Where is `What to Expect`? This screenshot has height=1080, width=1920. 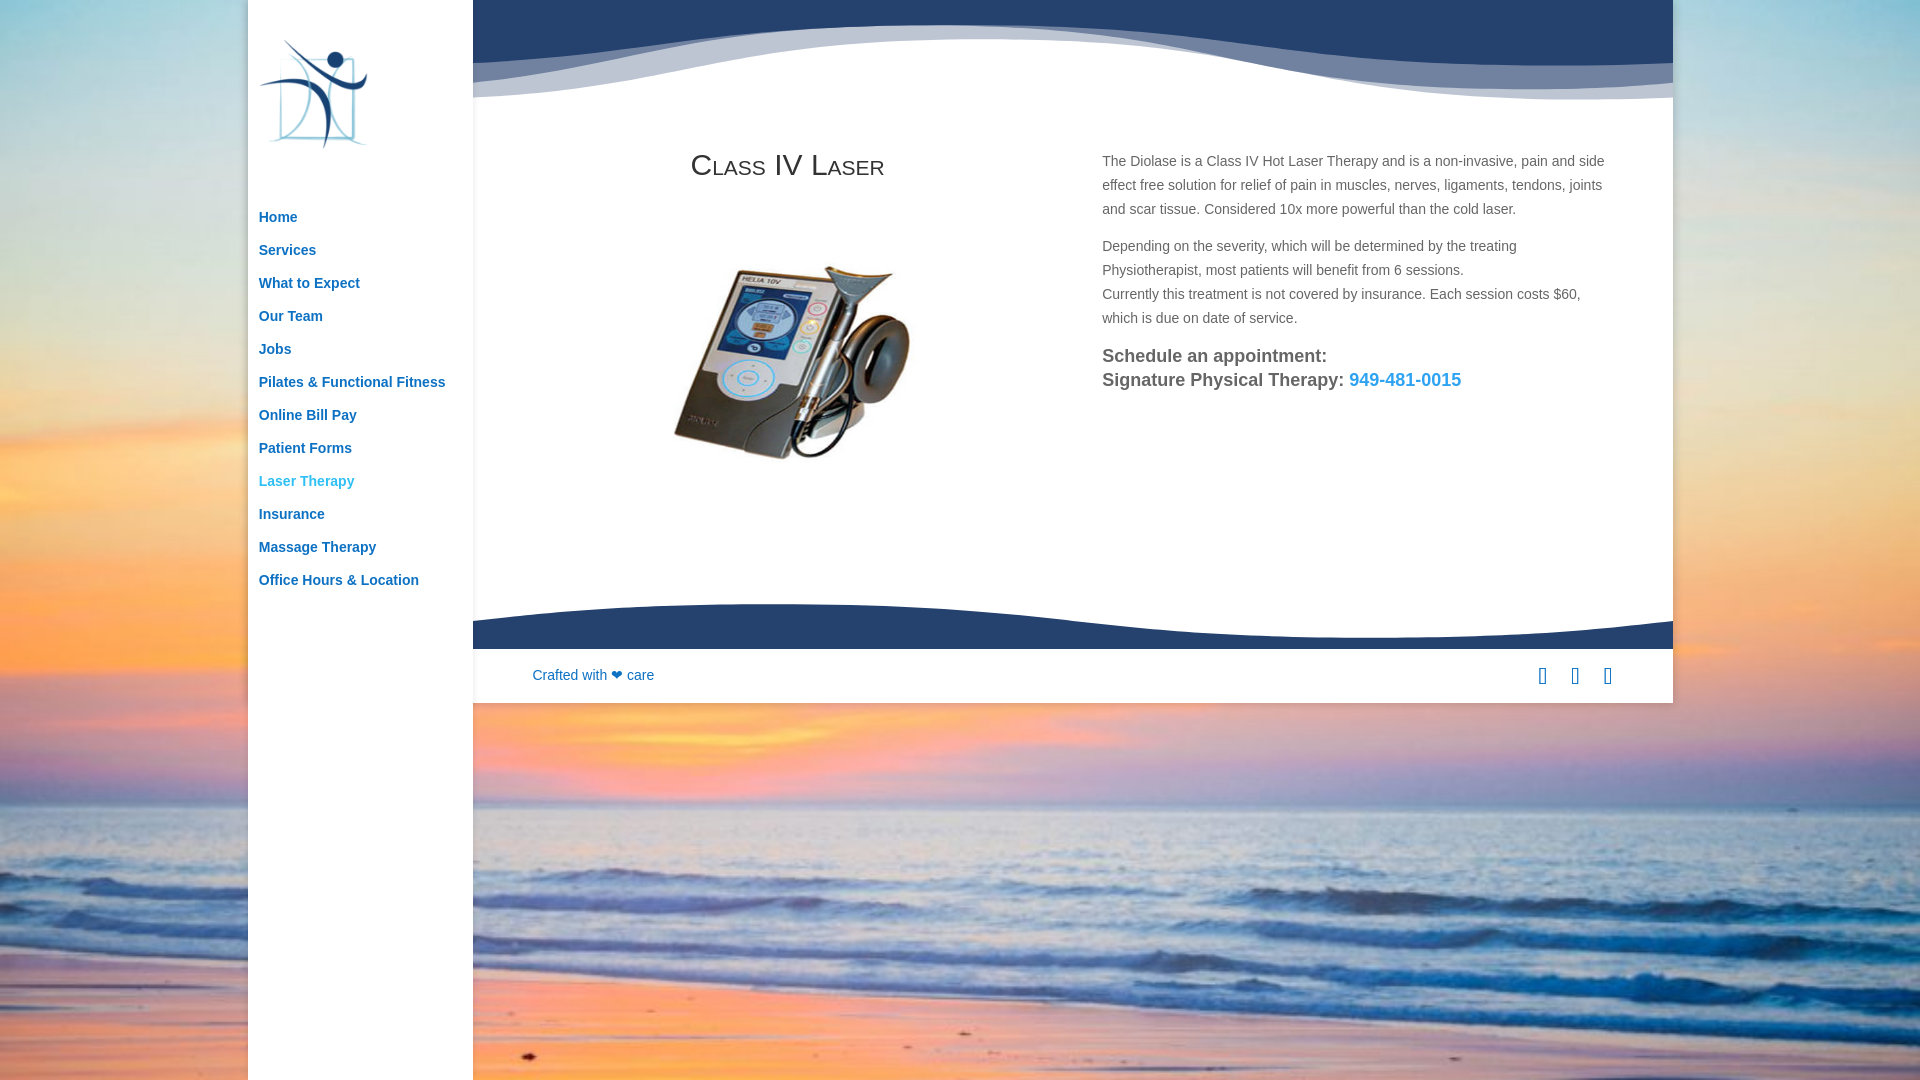 What to Expect is located at coordinates (380, 292).